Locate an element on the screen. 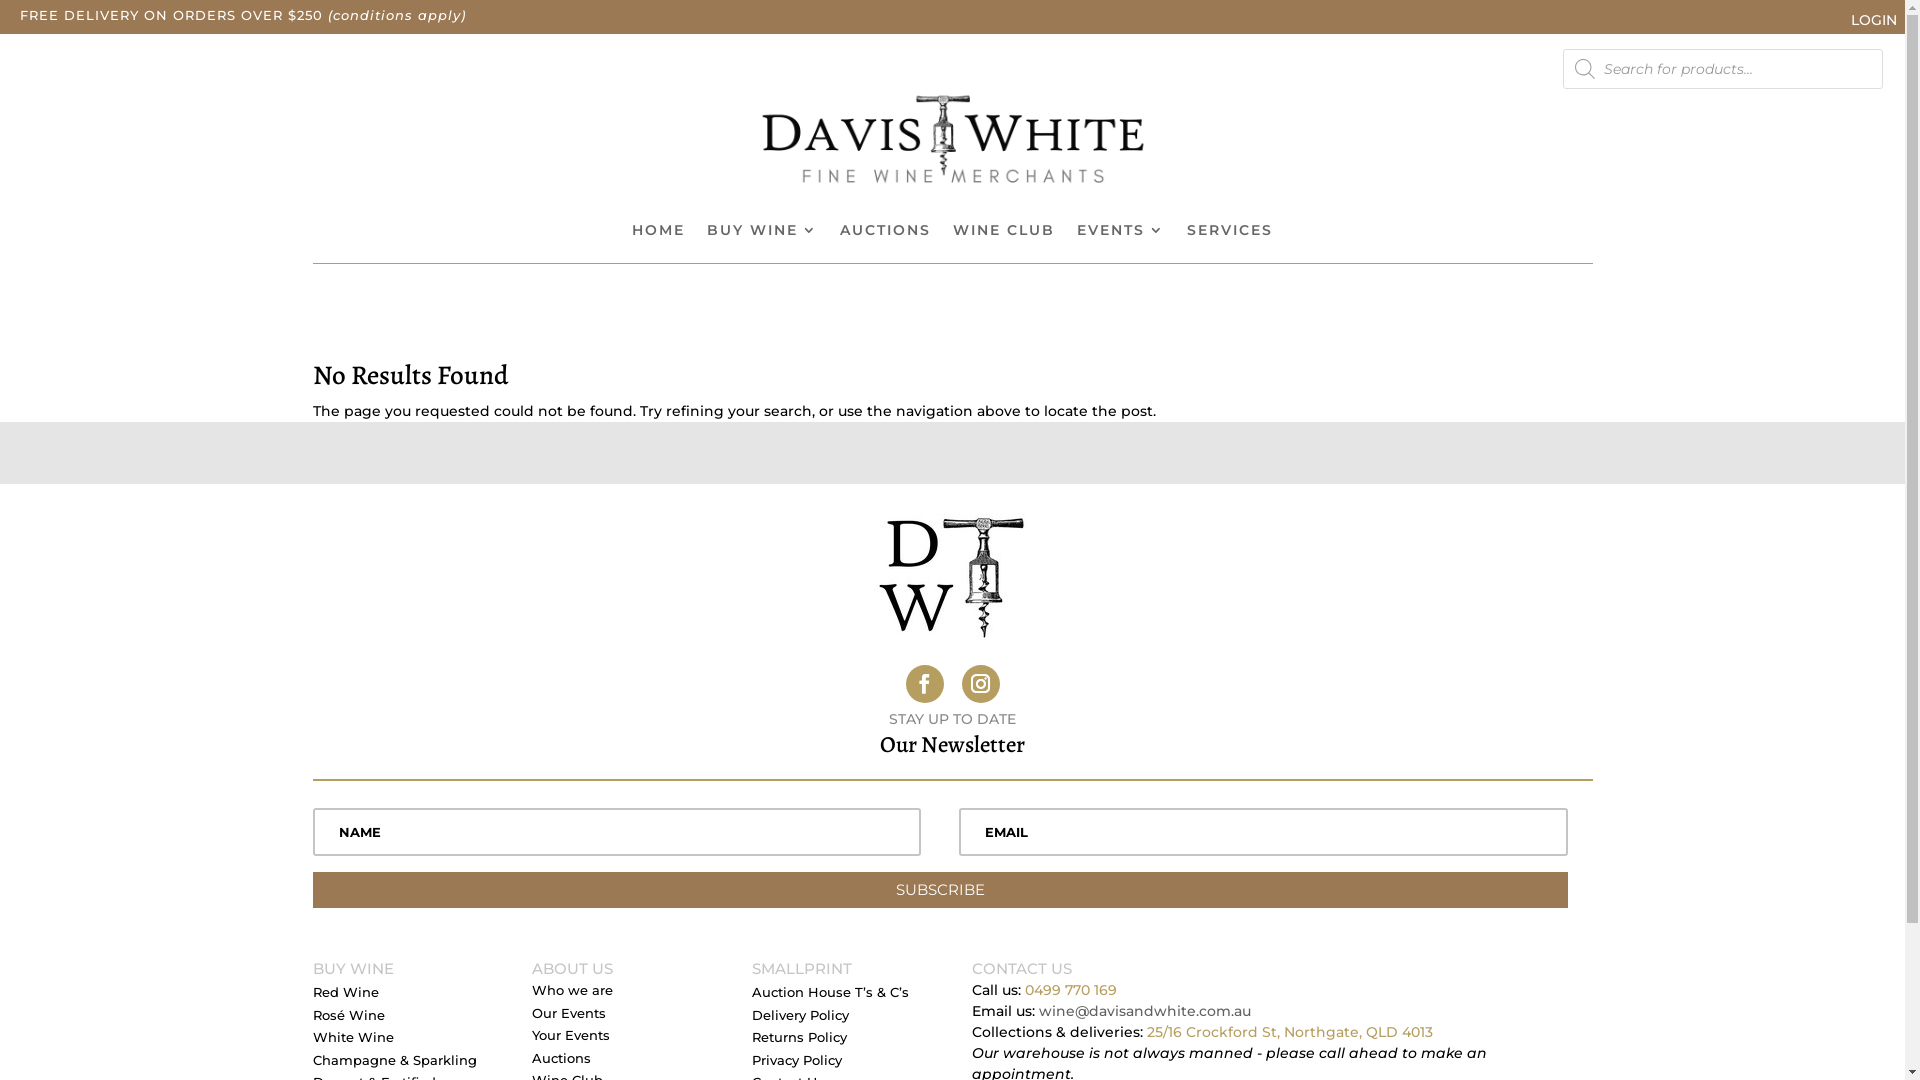 The height and width of the screenshot is (1080, 1920). wine@davisandwhite.com.au is located at coordinates (1145, 1011).